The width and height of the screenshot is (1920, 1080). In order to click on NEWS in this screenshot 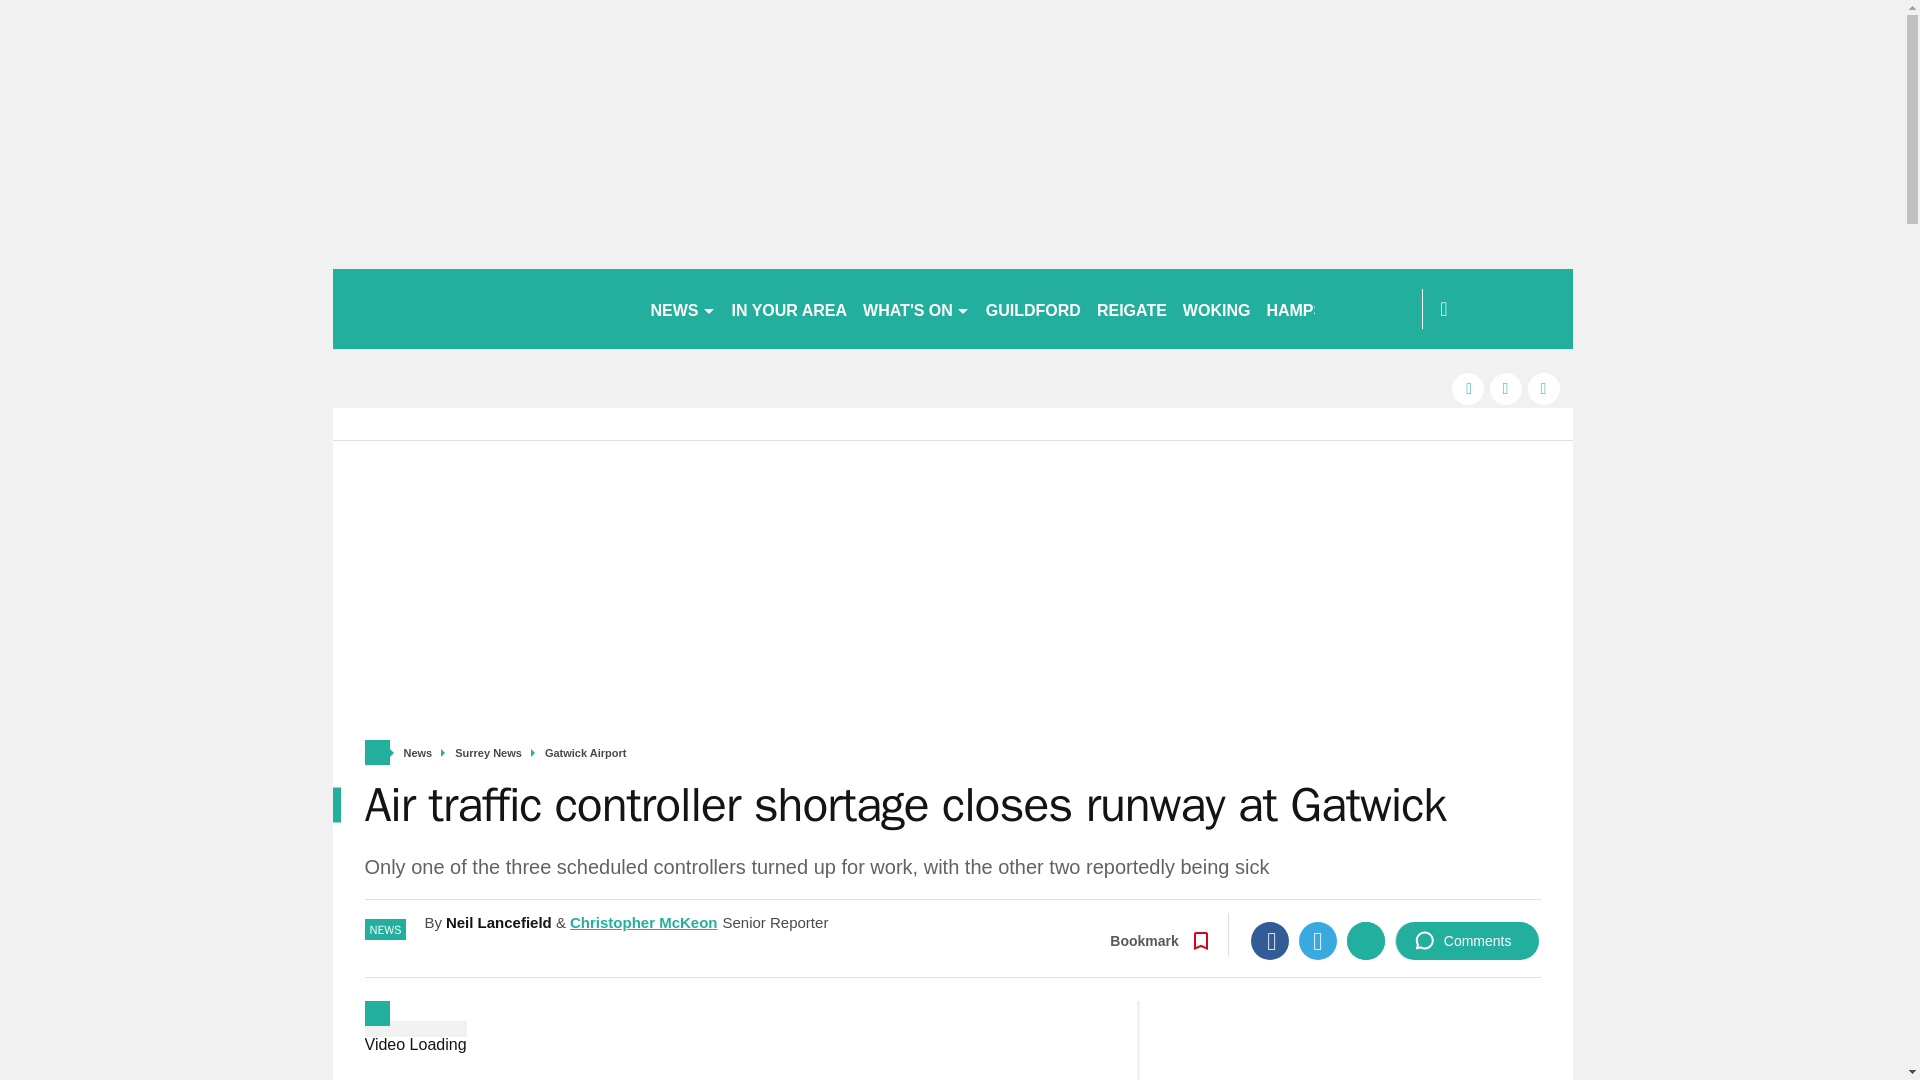, I will do `click(682, 308)`.